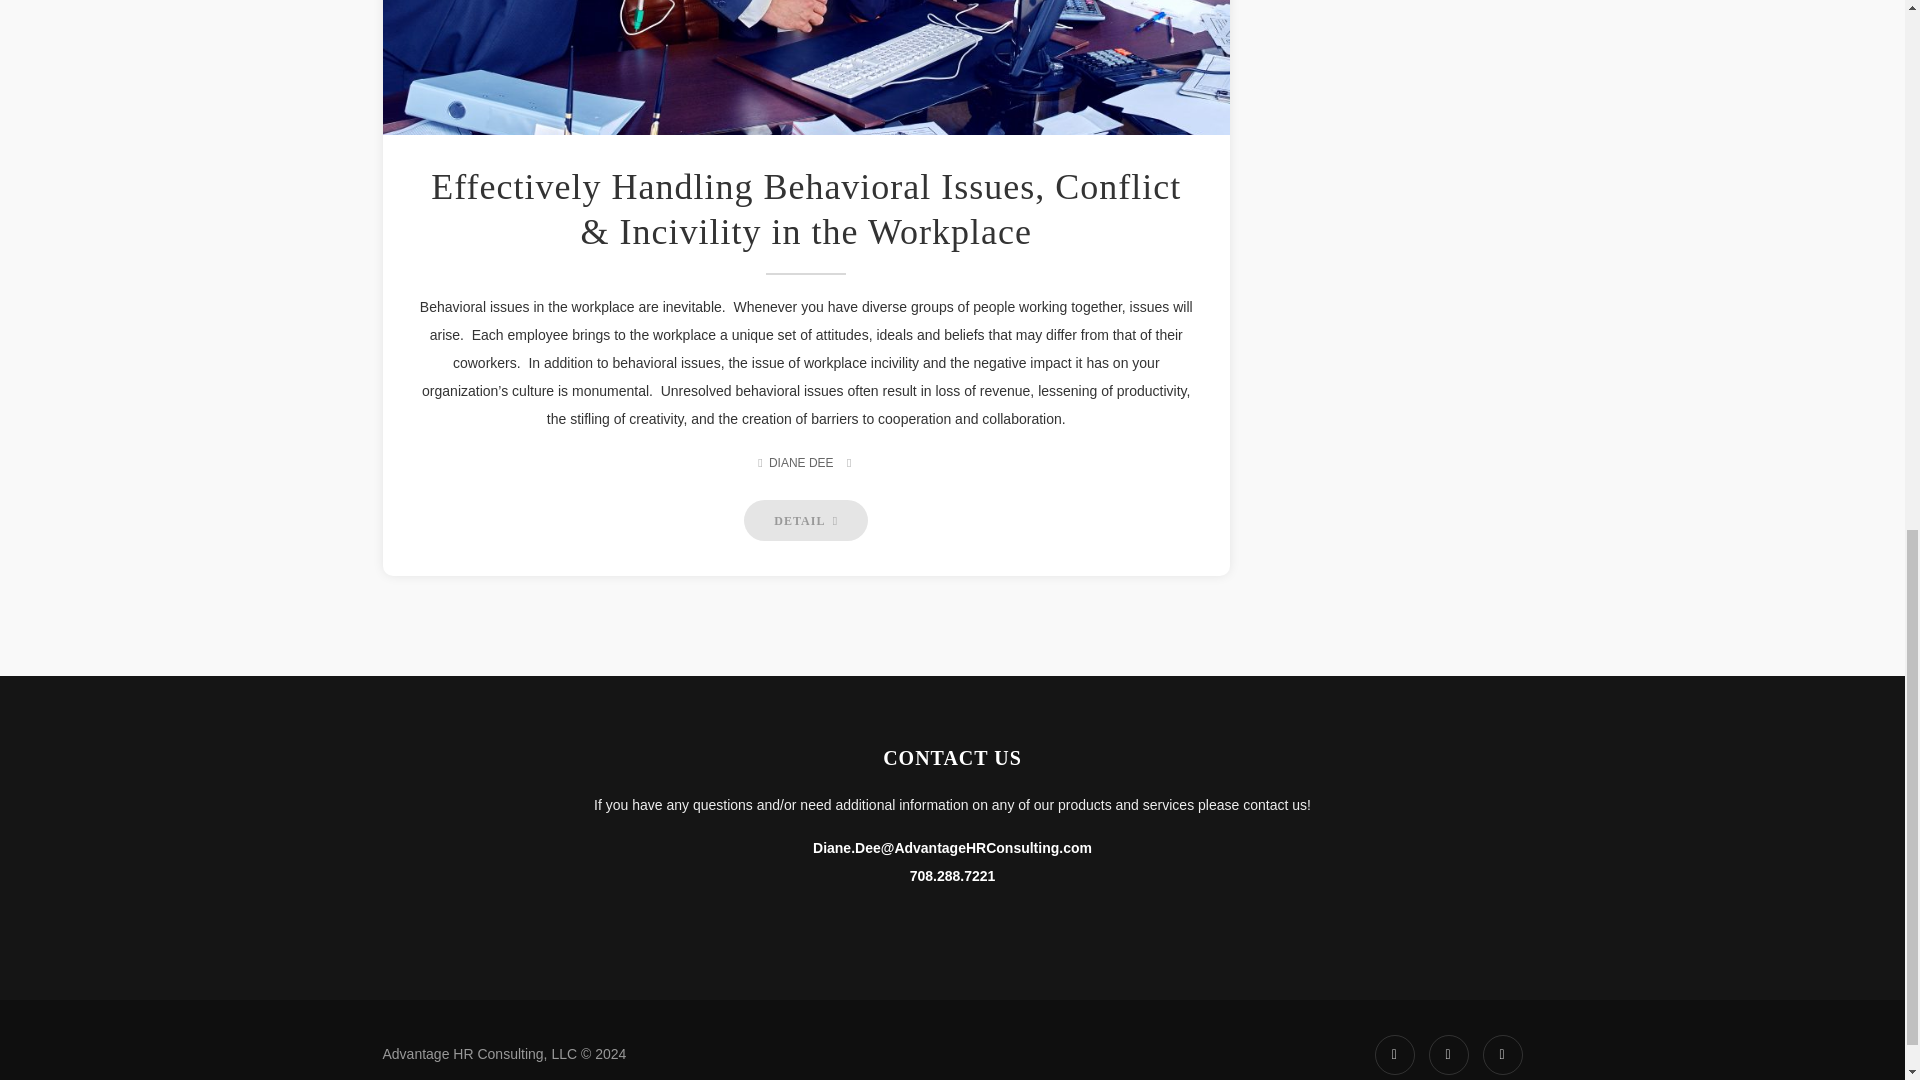  Describe the element at coordinates (801, 462) in the screenshot. I see `DIANE DEE` at that location.